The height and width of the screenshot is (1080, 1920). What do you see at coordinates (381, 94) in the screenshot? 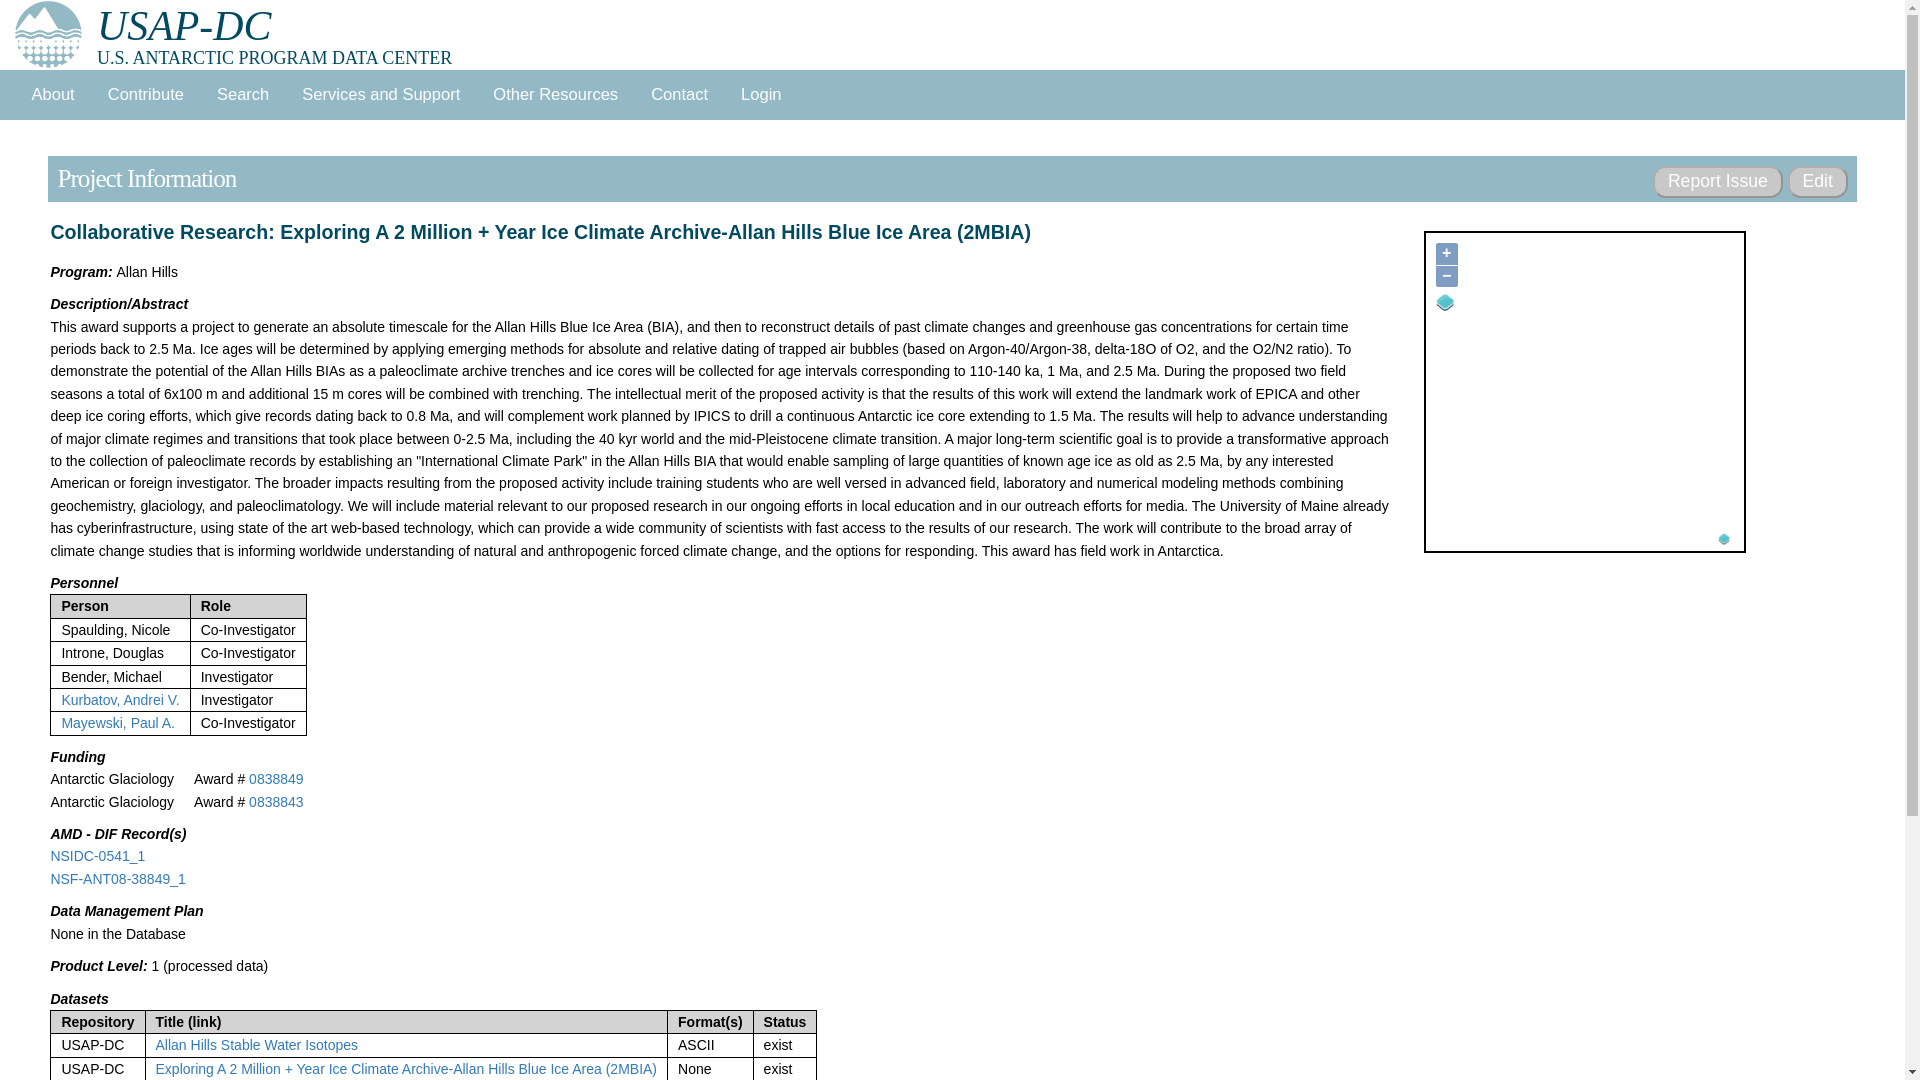
I see `Services and Support` at bounding box center [381, 94].